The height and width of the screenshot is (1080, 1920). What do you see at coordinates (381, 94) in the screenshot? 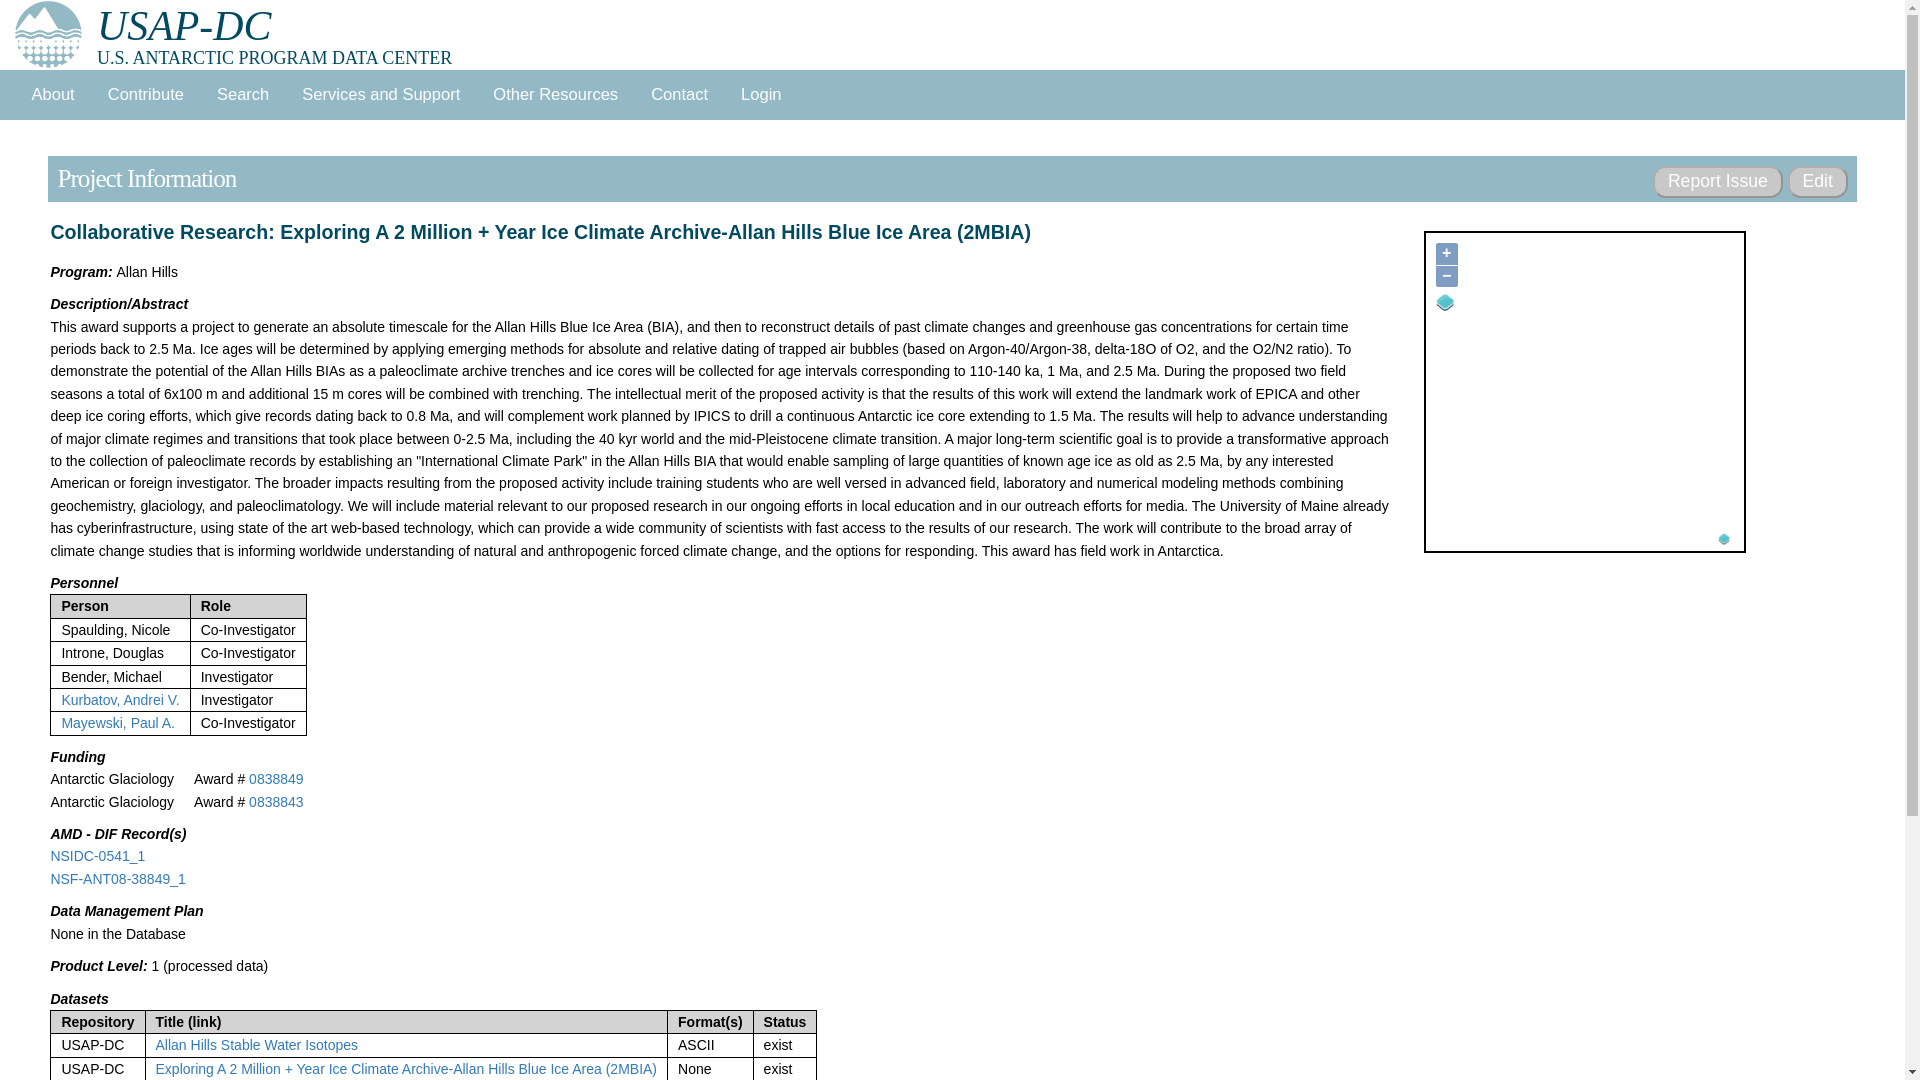
I see `Services and Support` at bounding box center [381, 94].